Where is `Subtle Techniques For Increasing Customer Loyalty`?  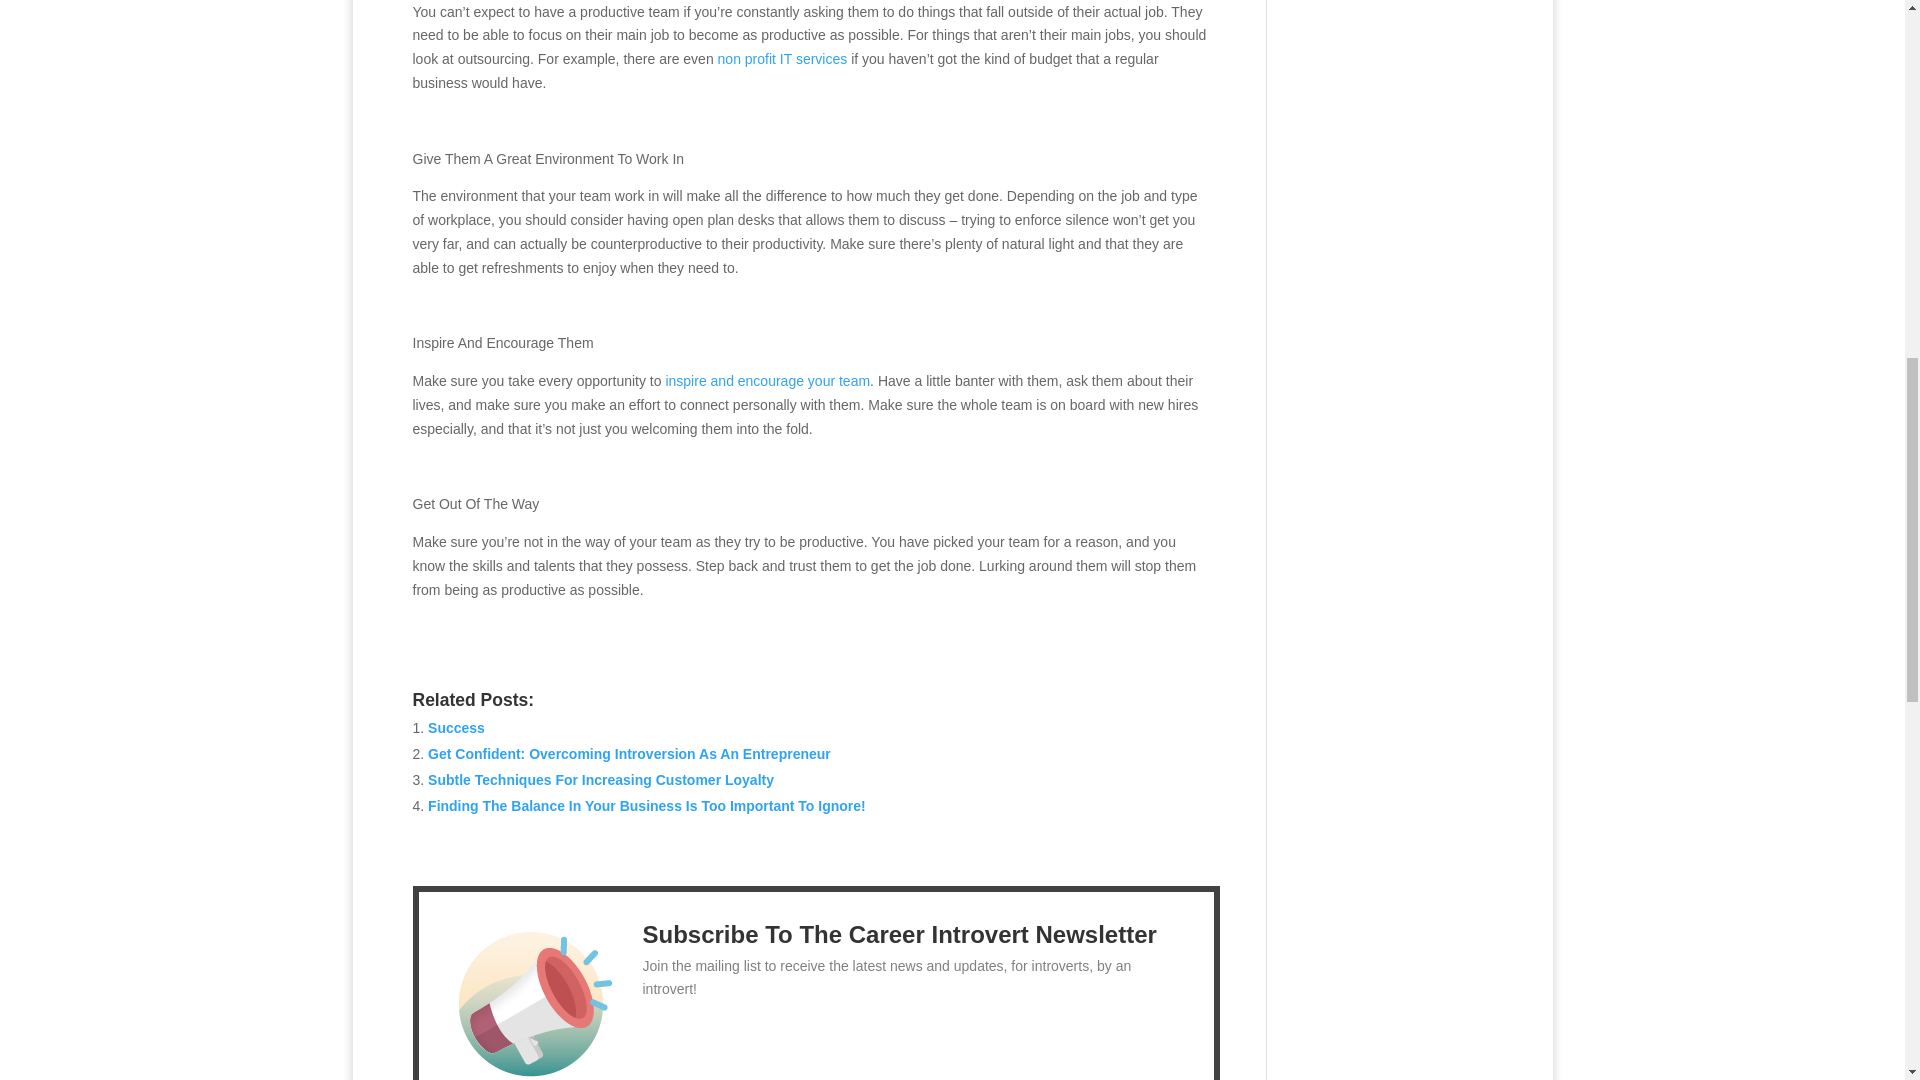 Subtle Techniques For Increasing Customer Loyalty is located at coordinates (600, 780).